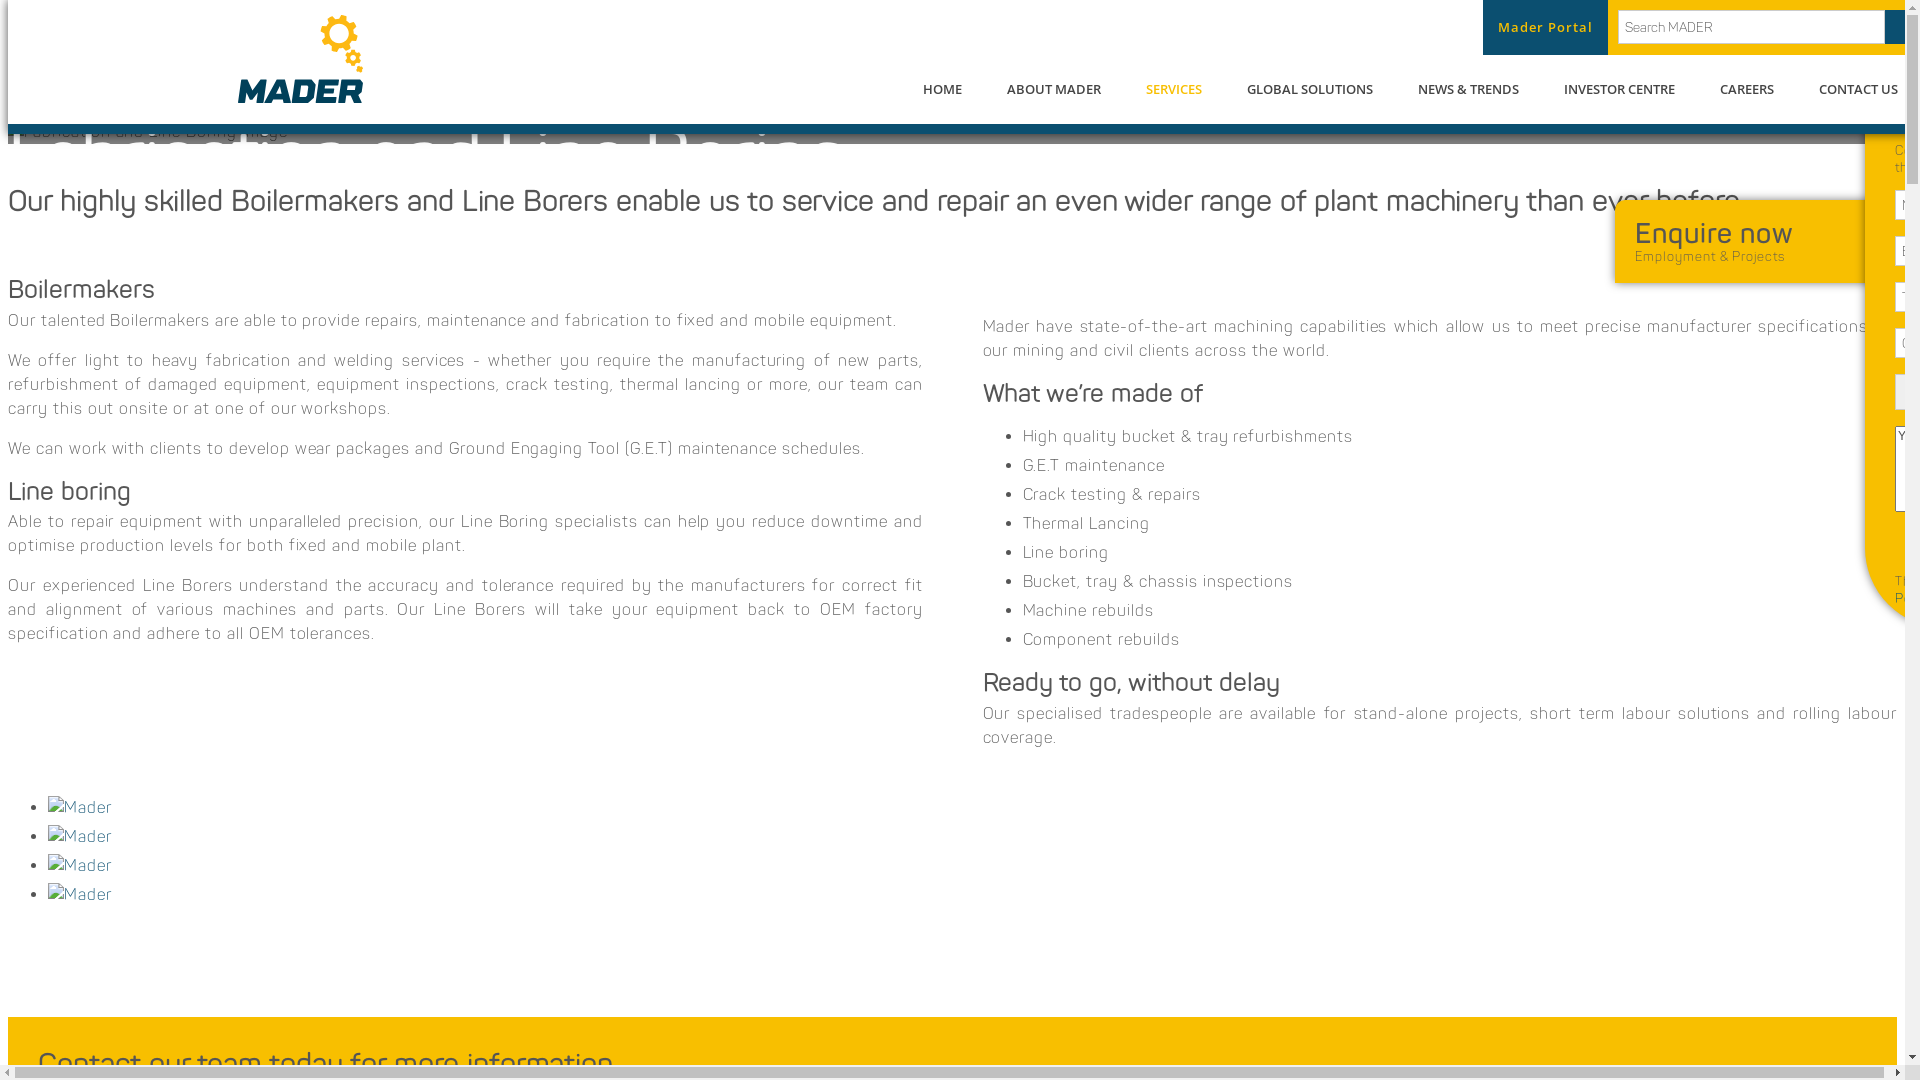  What do you see at coordinates (1478, 87) in the screenshot?
I see `NEWS & TRENDS` at bounding box center [1478, 87].